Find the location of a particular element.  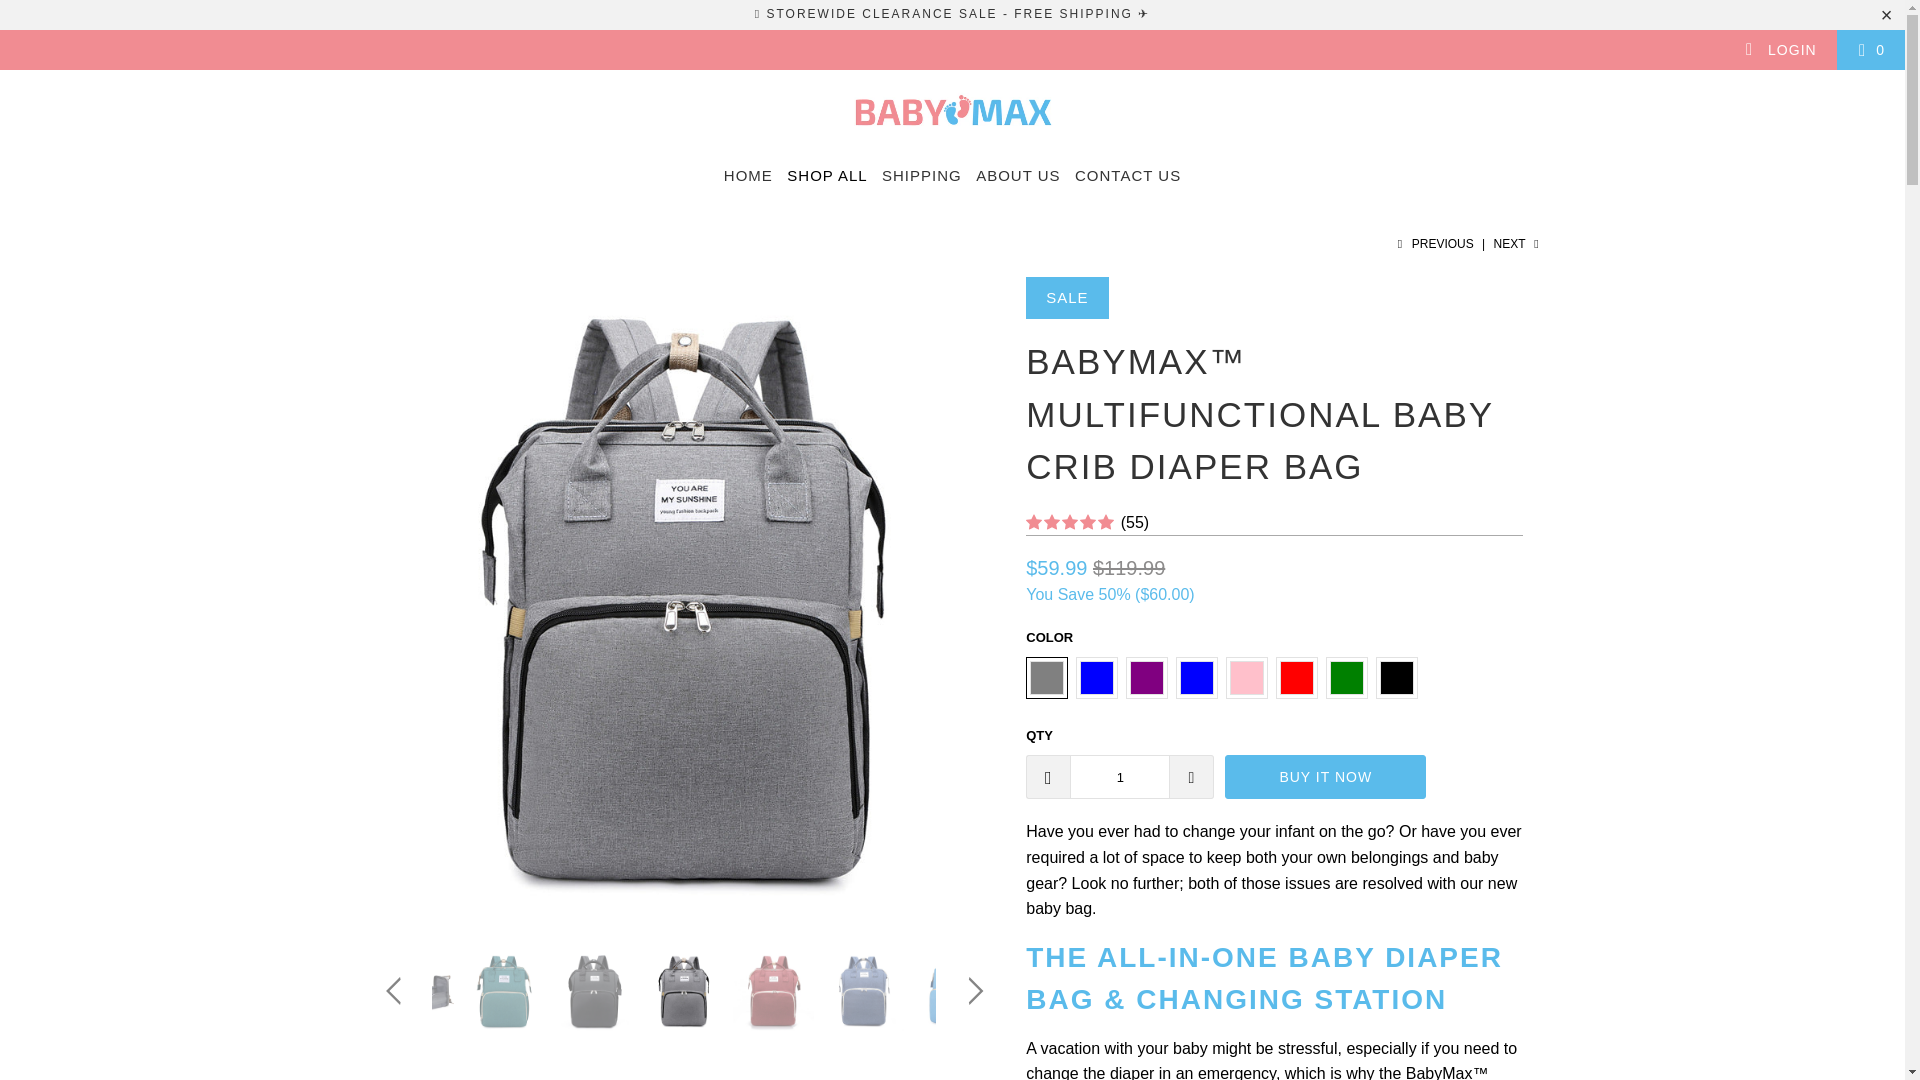

SHIPPING is located at coordinates (921, 176).